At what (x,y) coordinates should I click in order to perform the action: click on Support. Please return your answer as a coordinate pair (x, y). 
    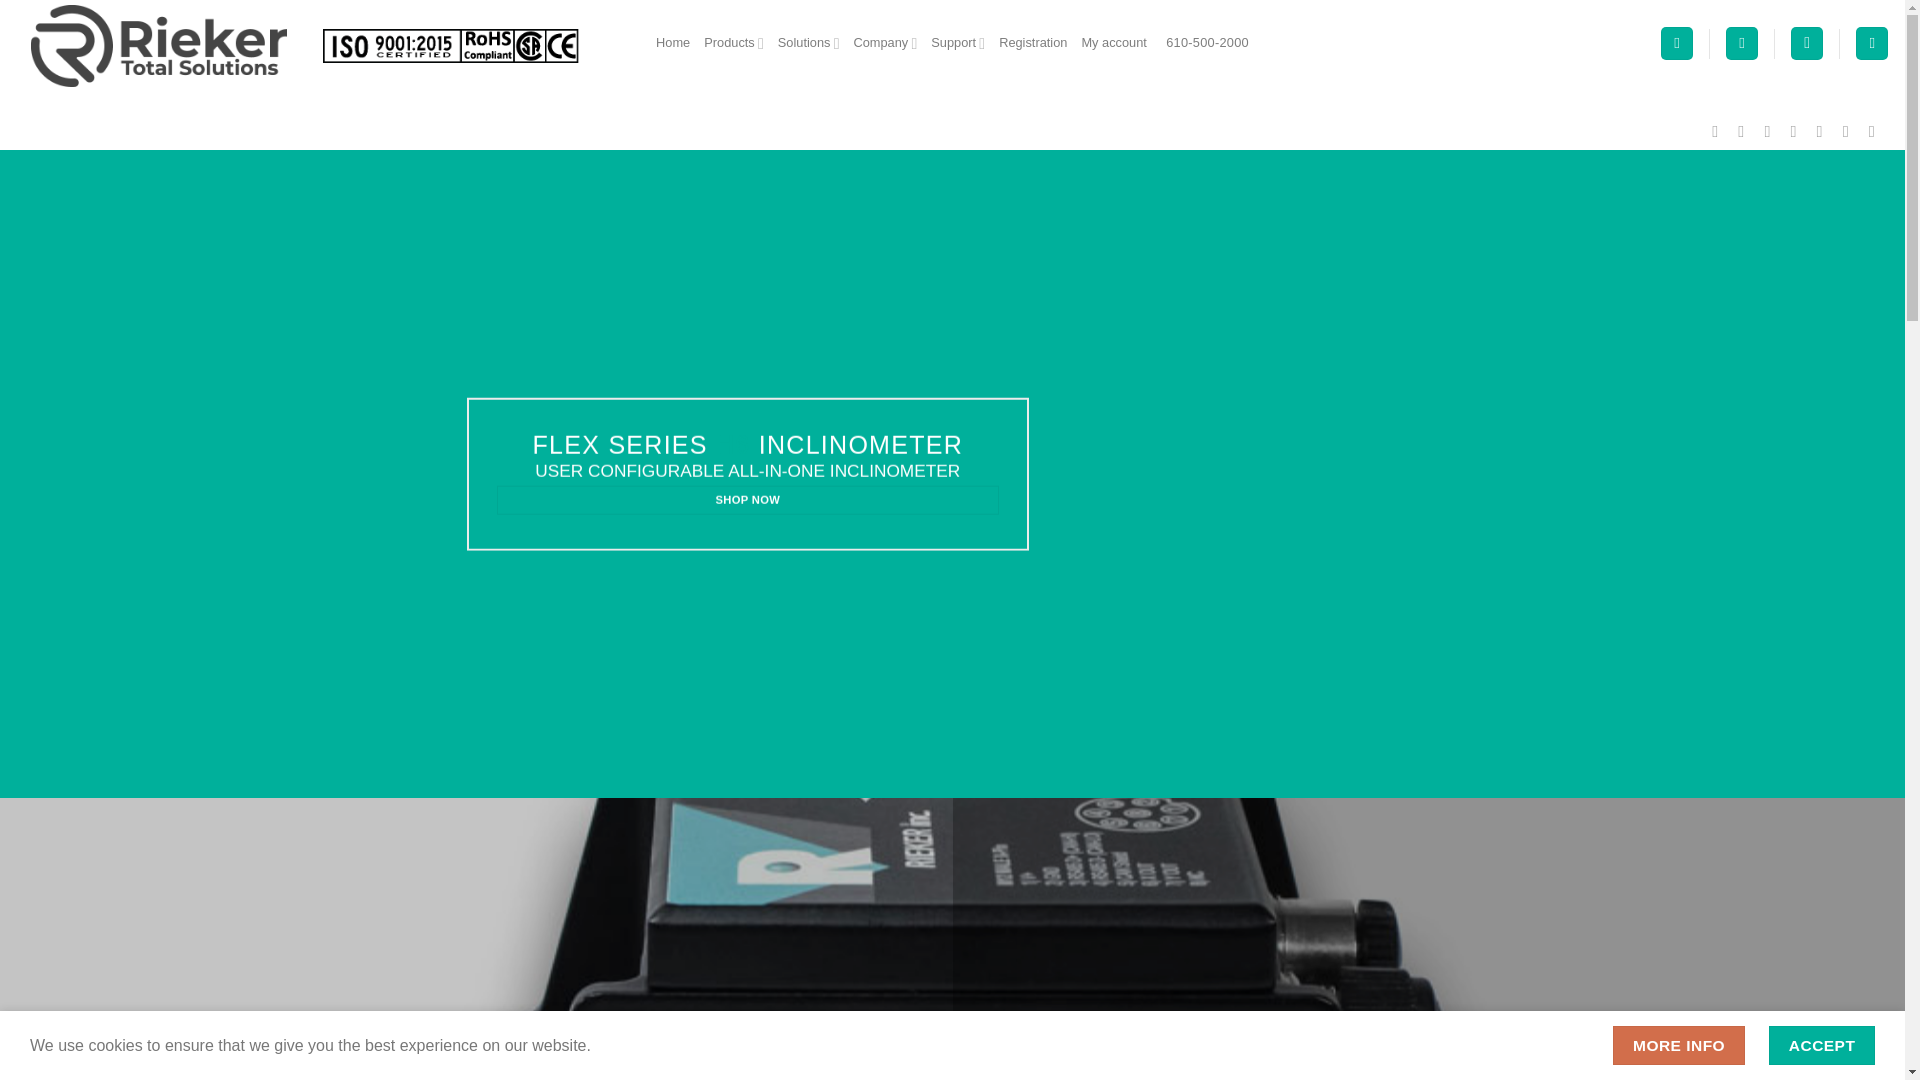
    Looking at the image, I should click on (958, 43).